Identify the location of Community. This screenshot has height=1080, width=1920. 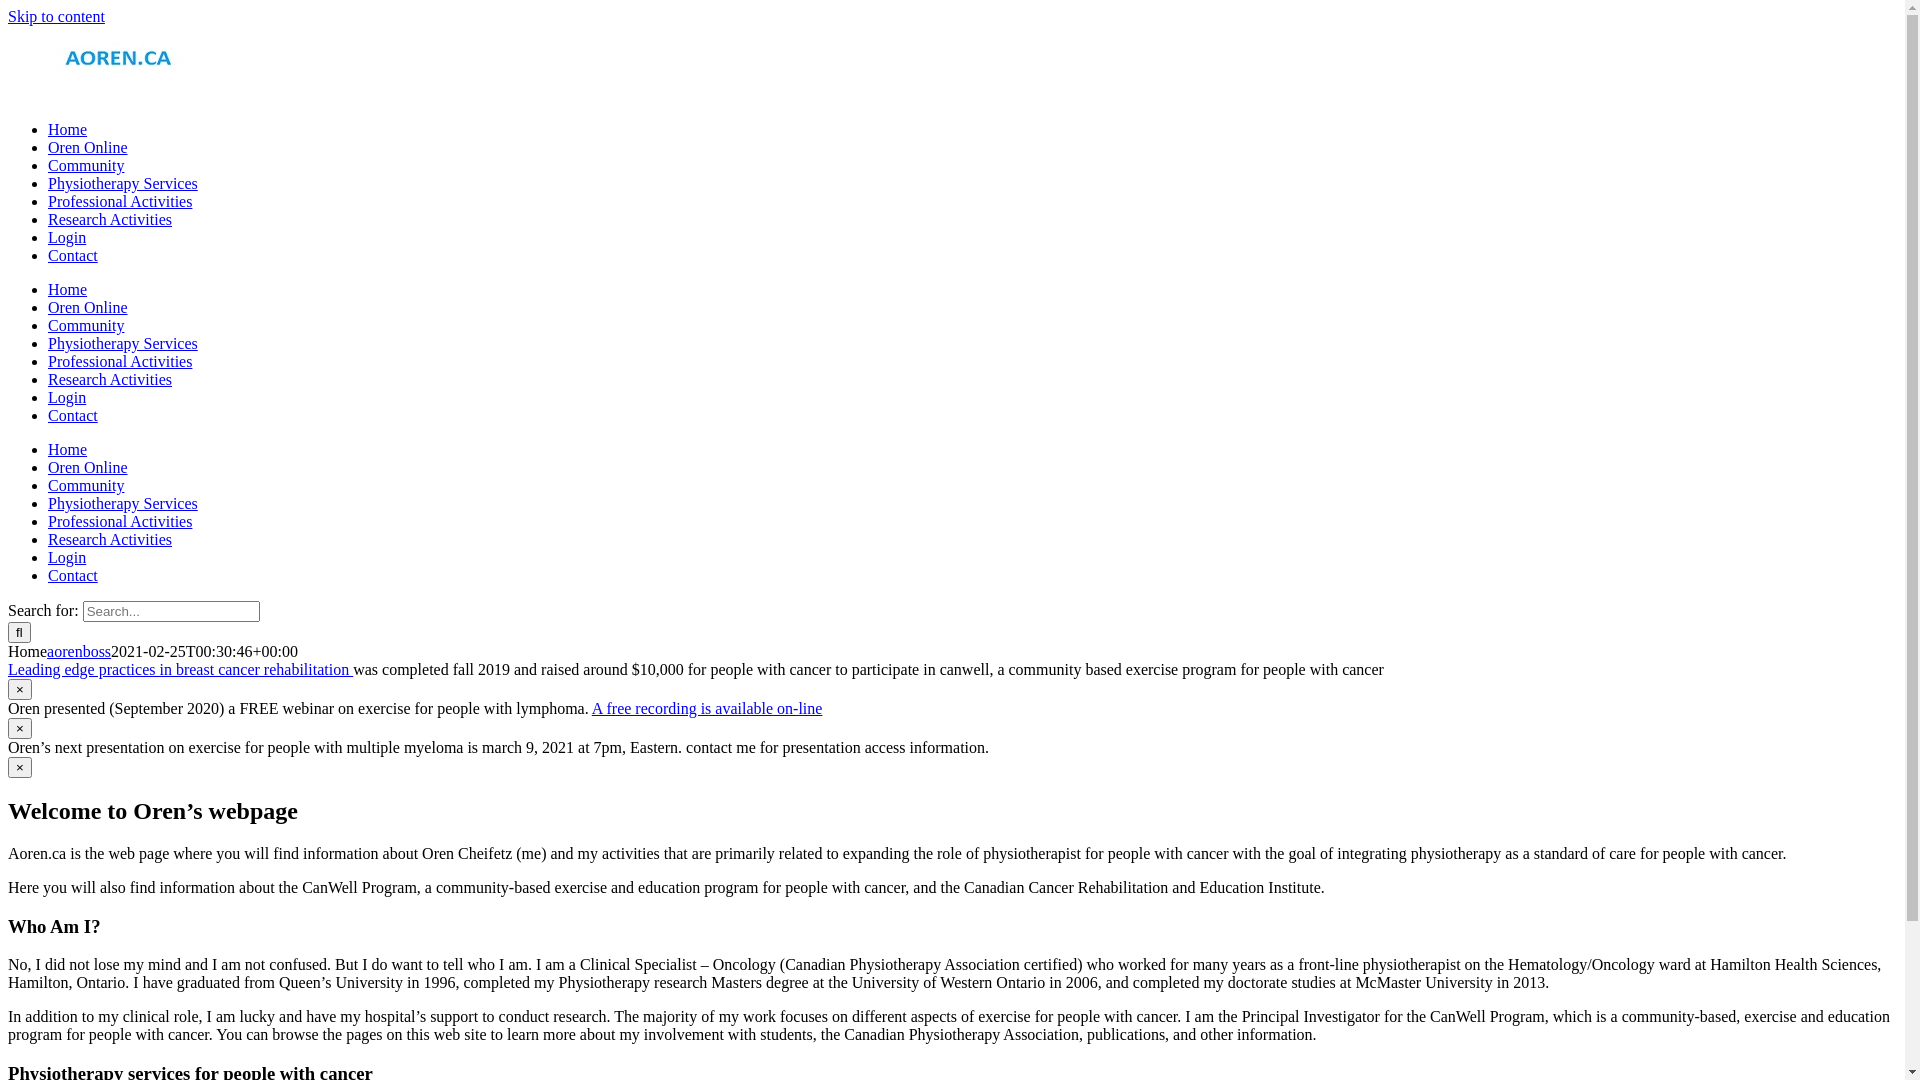
(86, 166).